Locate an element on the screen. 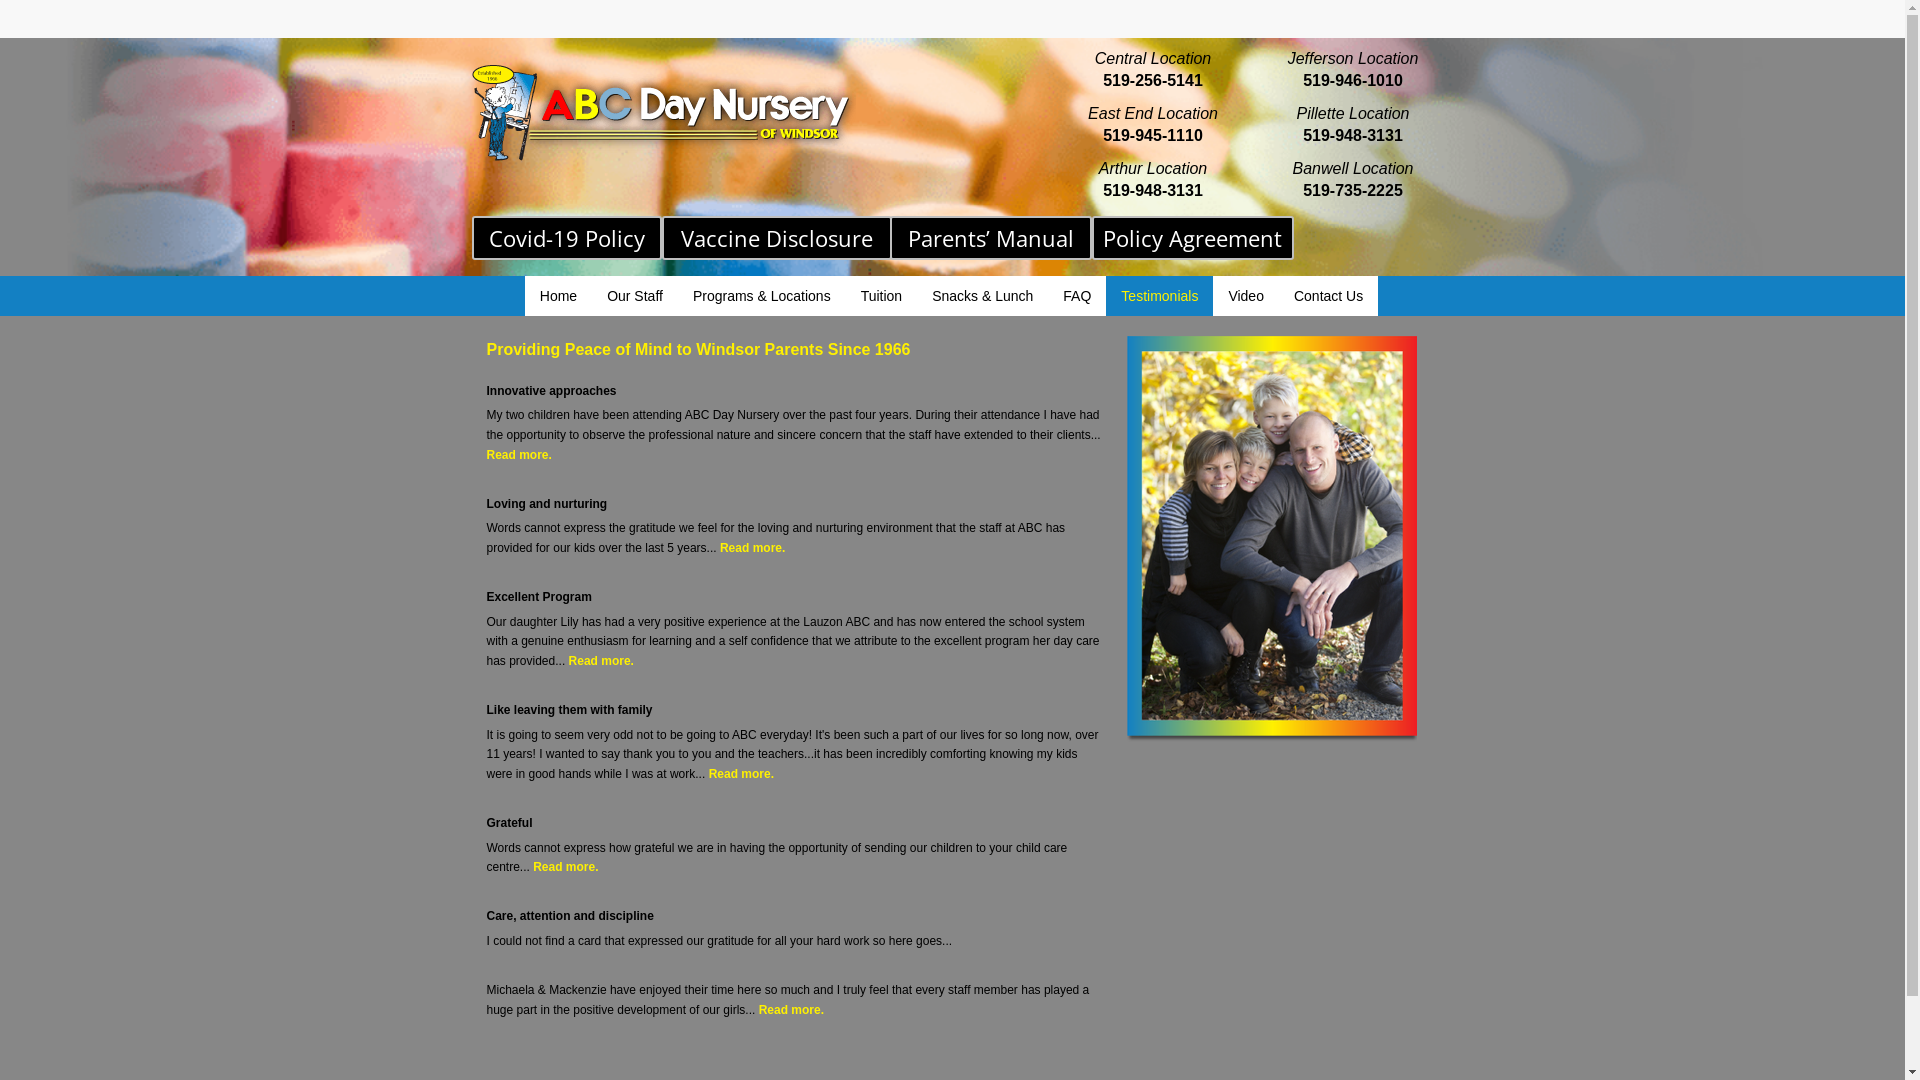 The image size is (1920, 1080). Read more. is located at coordinates (742, 774).